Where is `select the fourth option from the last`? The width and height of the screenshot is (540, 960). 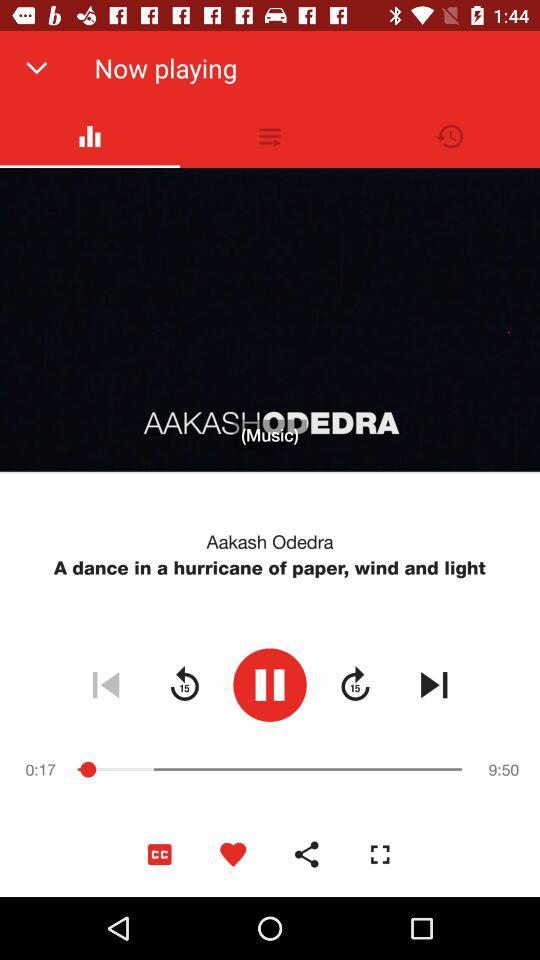
select the fourth option from the last is located at coordinates (159, 854).